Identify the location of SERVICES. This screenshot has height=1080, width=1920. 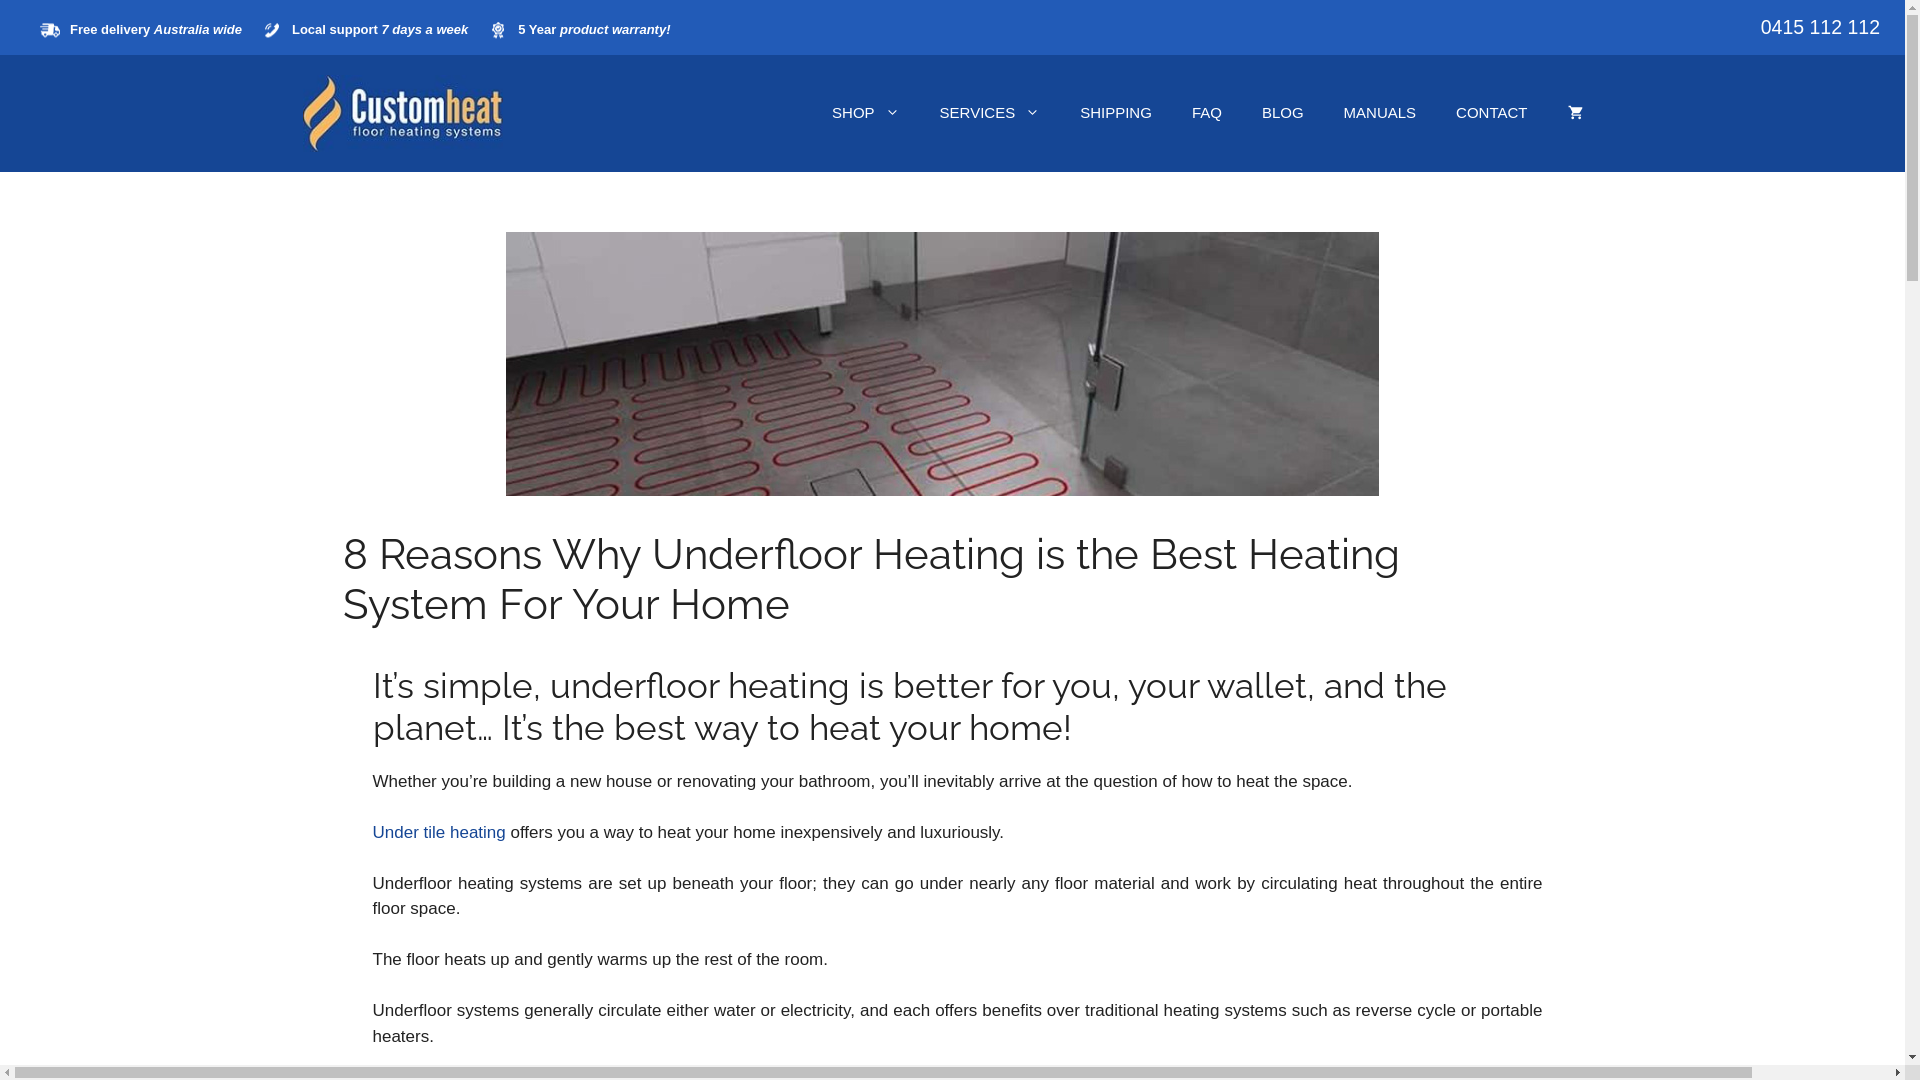
(990, 113).